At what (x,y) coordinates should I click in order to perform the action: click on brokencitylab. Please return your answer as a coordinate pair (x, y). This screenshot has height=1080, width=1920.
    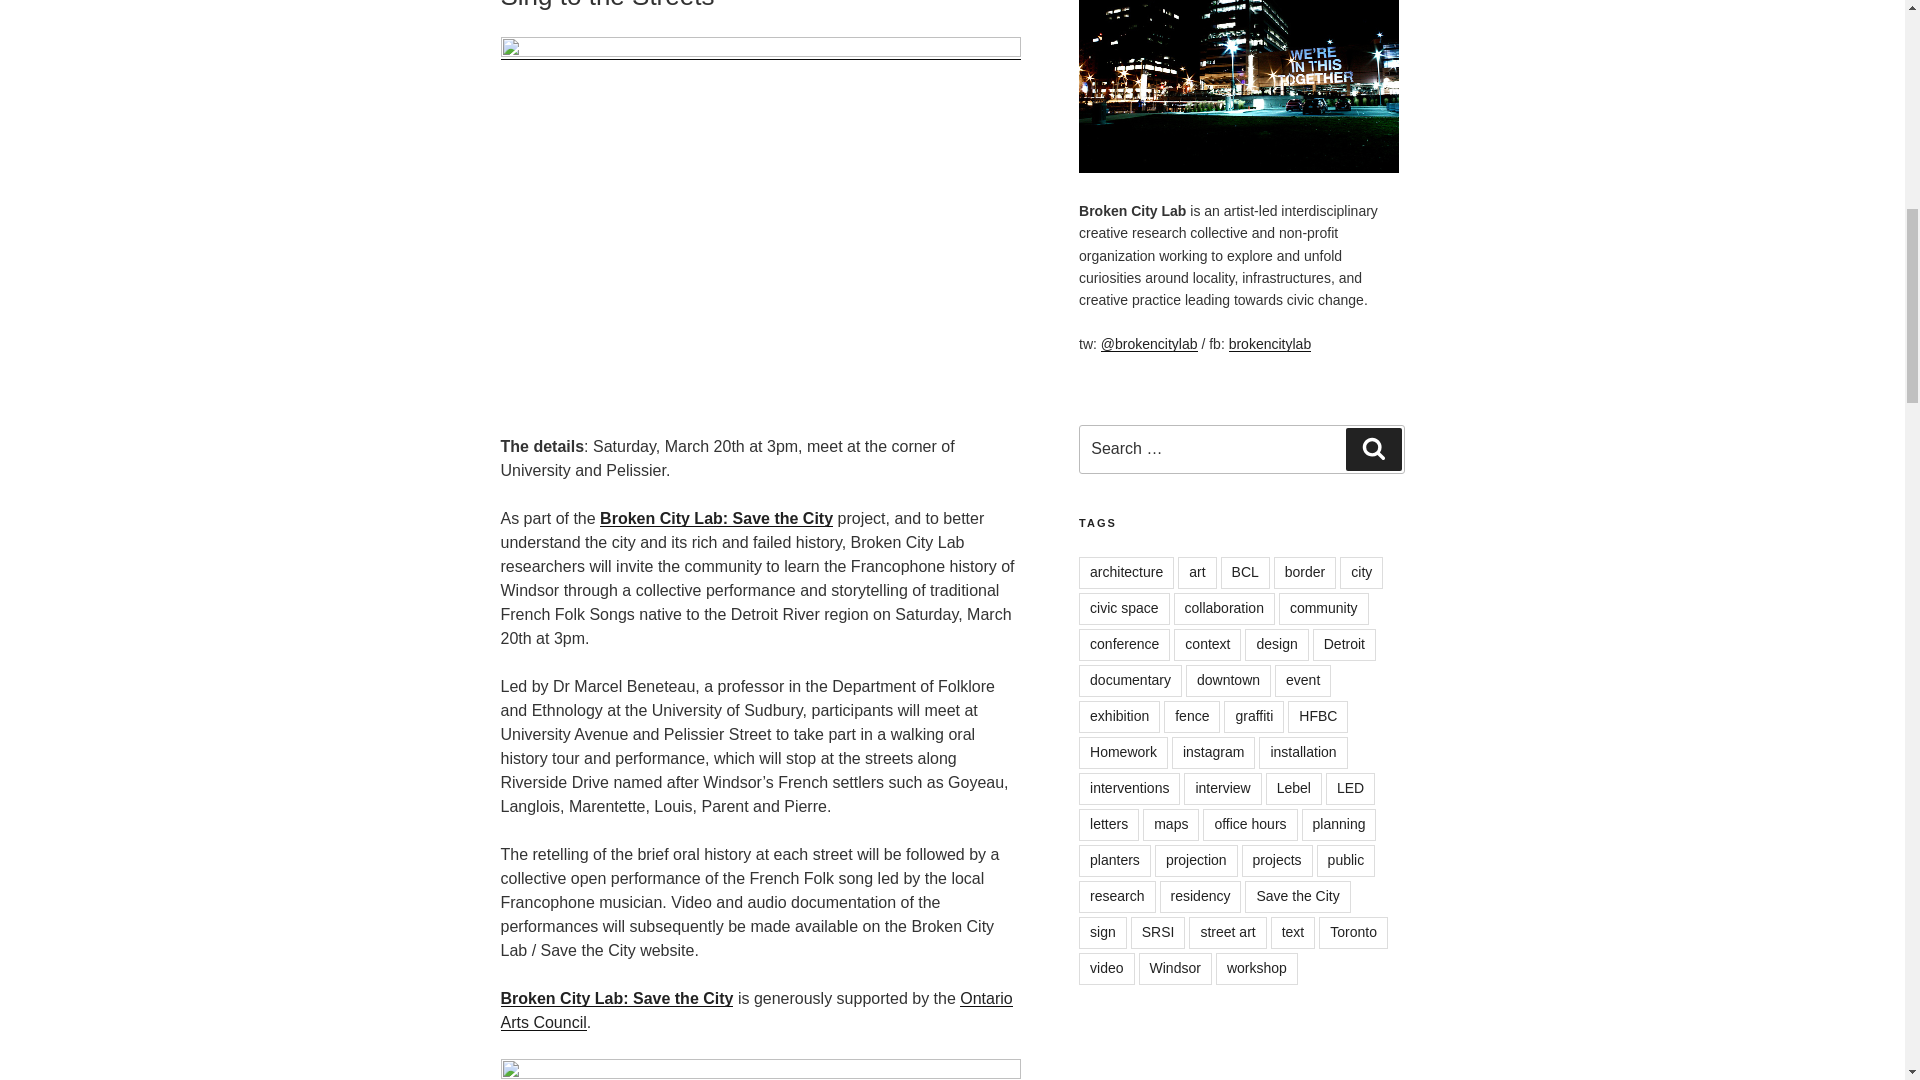
    Looking at the image, I should click on (1270, 344).